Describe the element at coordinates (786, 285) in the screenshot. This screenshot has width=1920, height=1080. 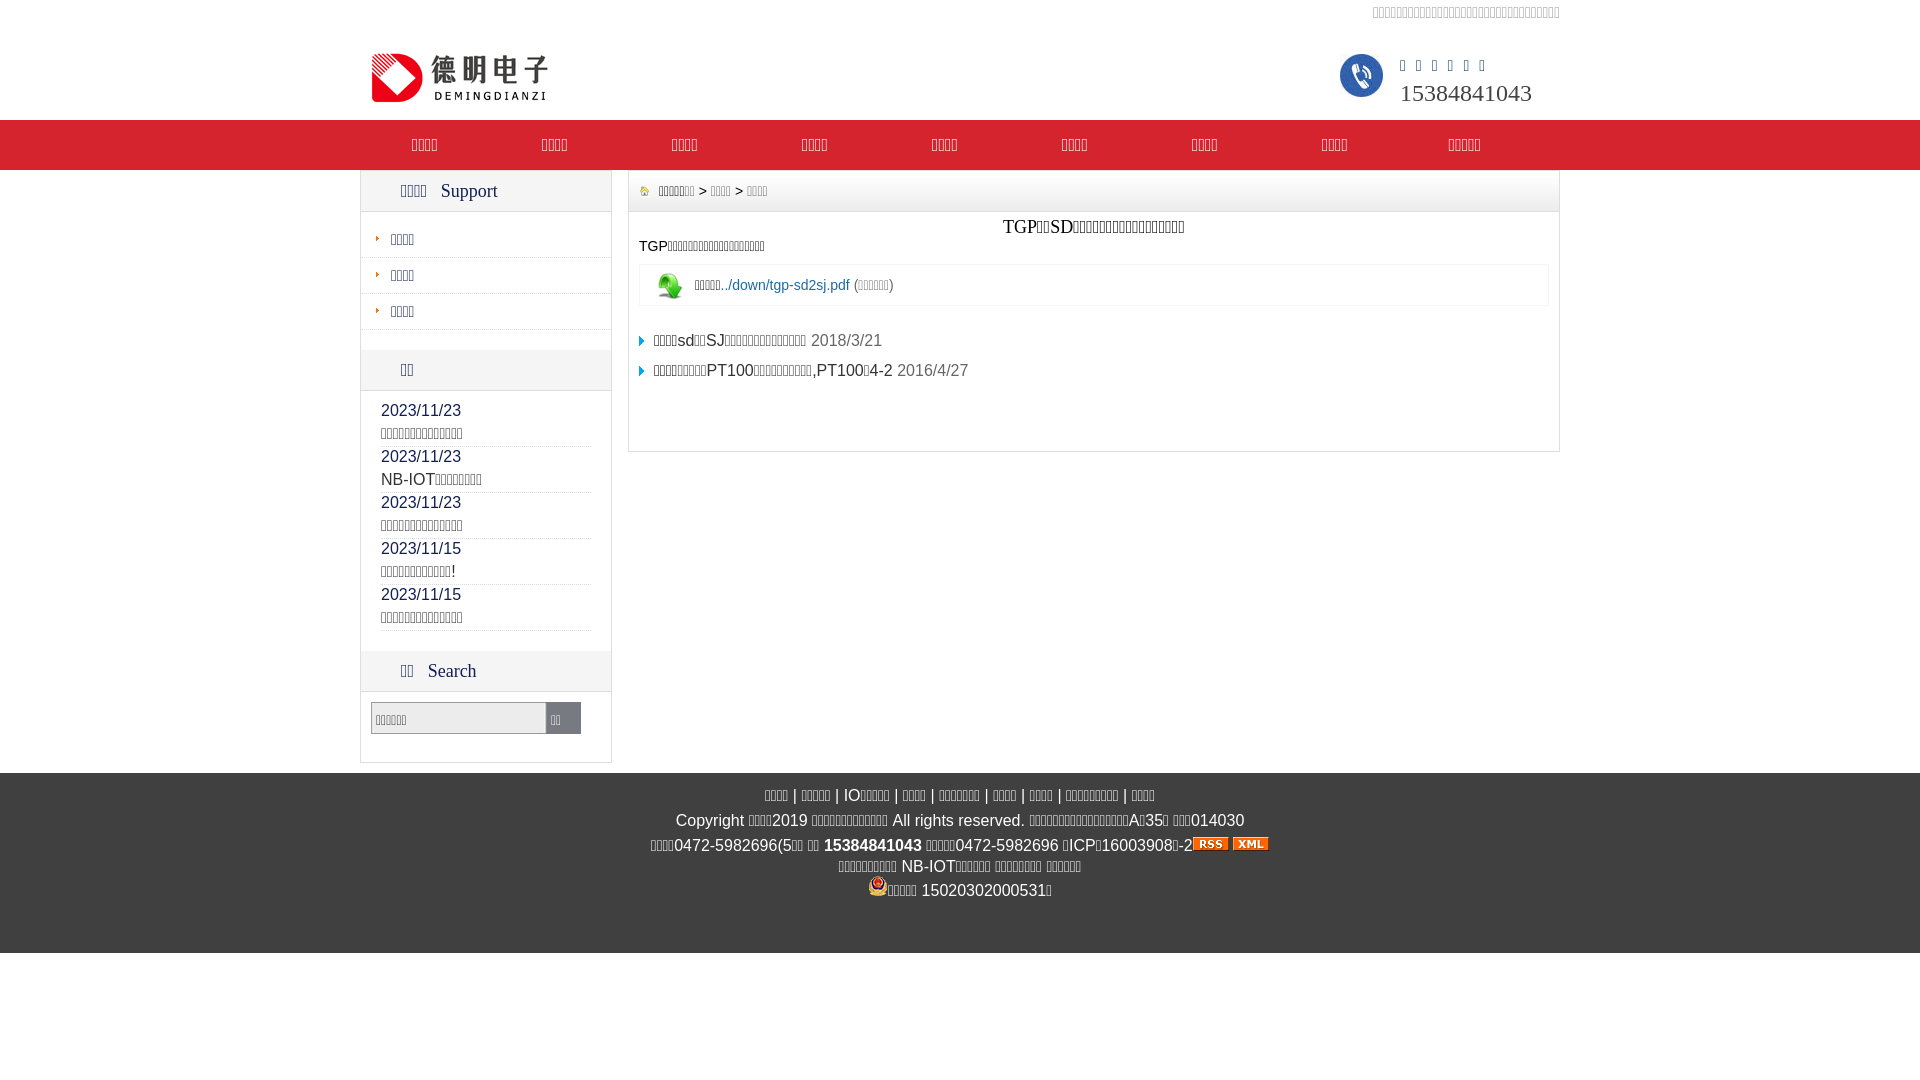
I see `../down/tgp-sd2sj.pdf` at that location.